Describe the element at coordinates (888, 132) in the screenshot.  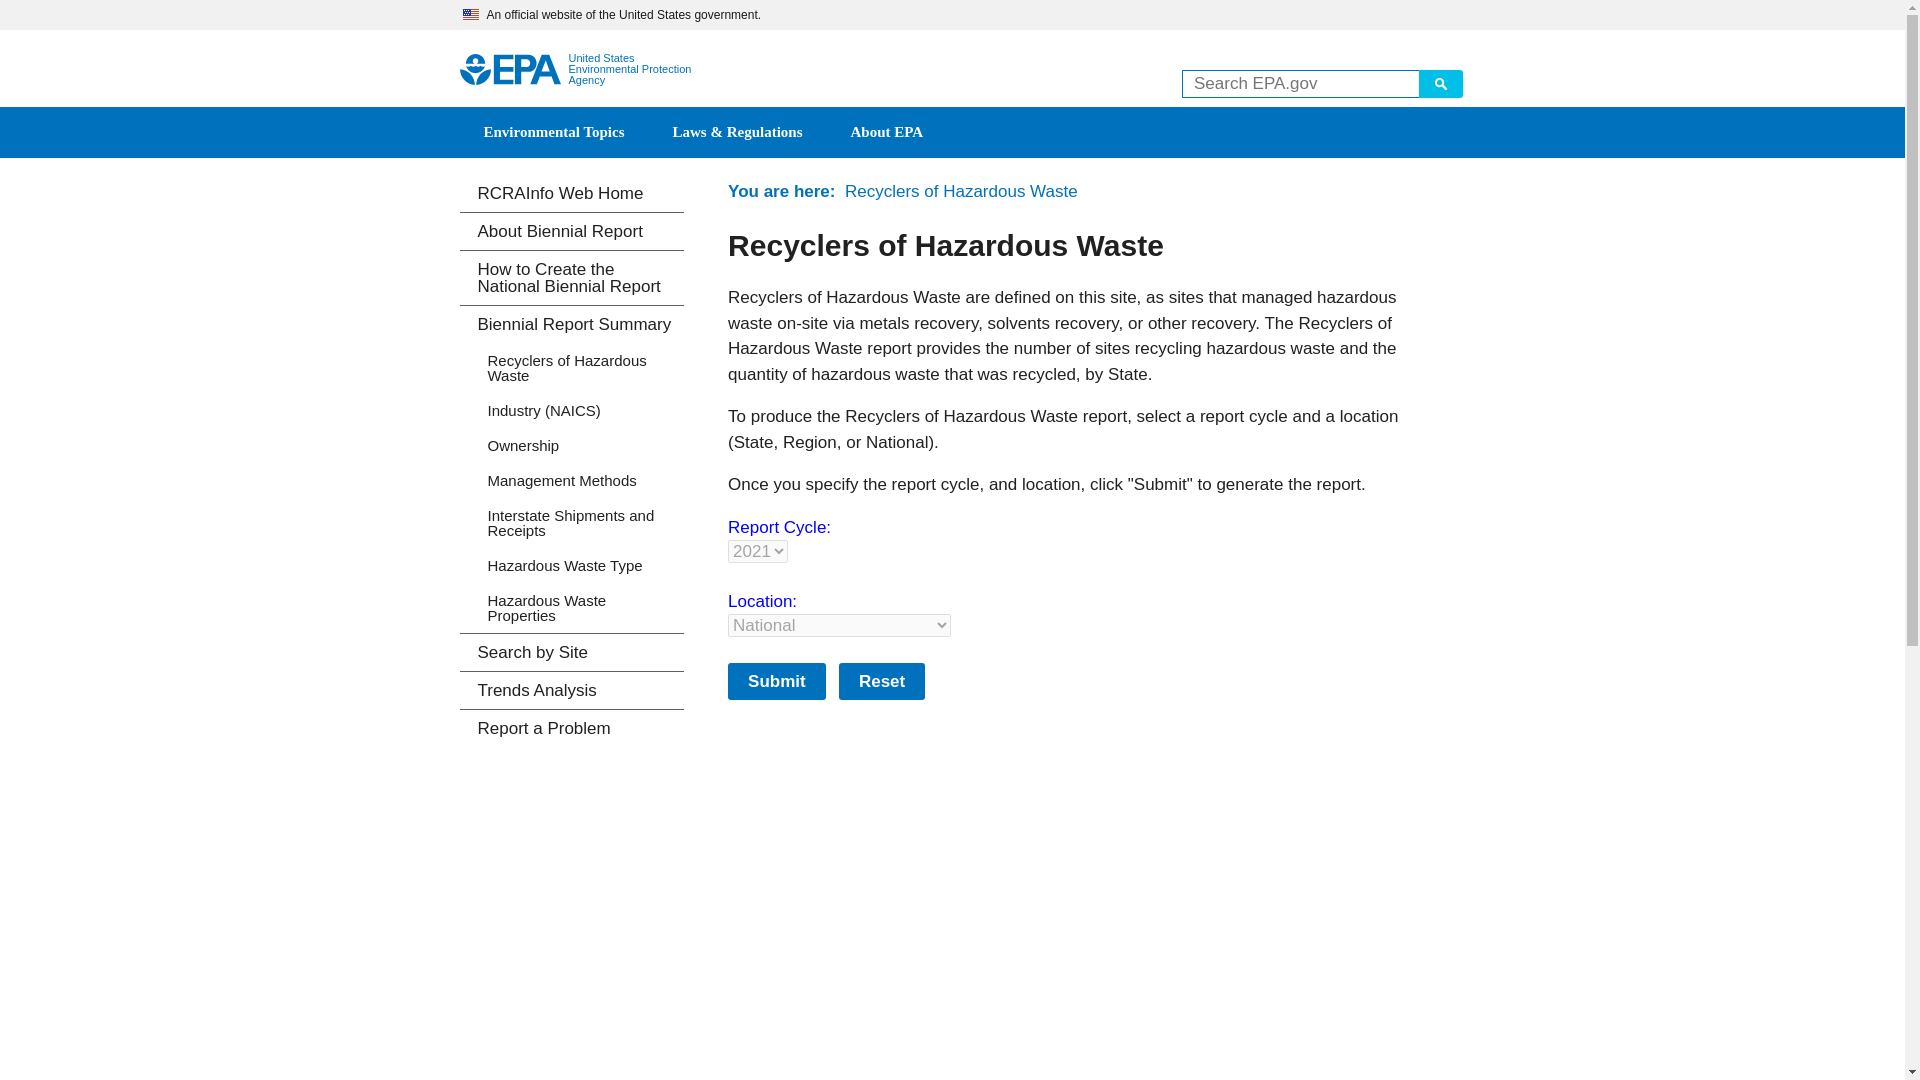
I see `About EPA` at that location.